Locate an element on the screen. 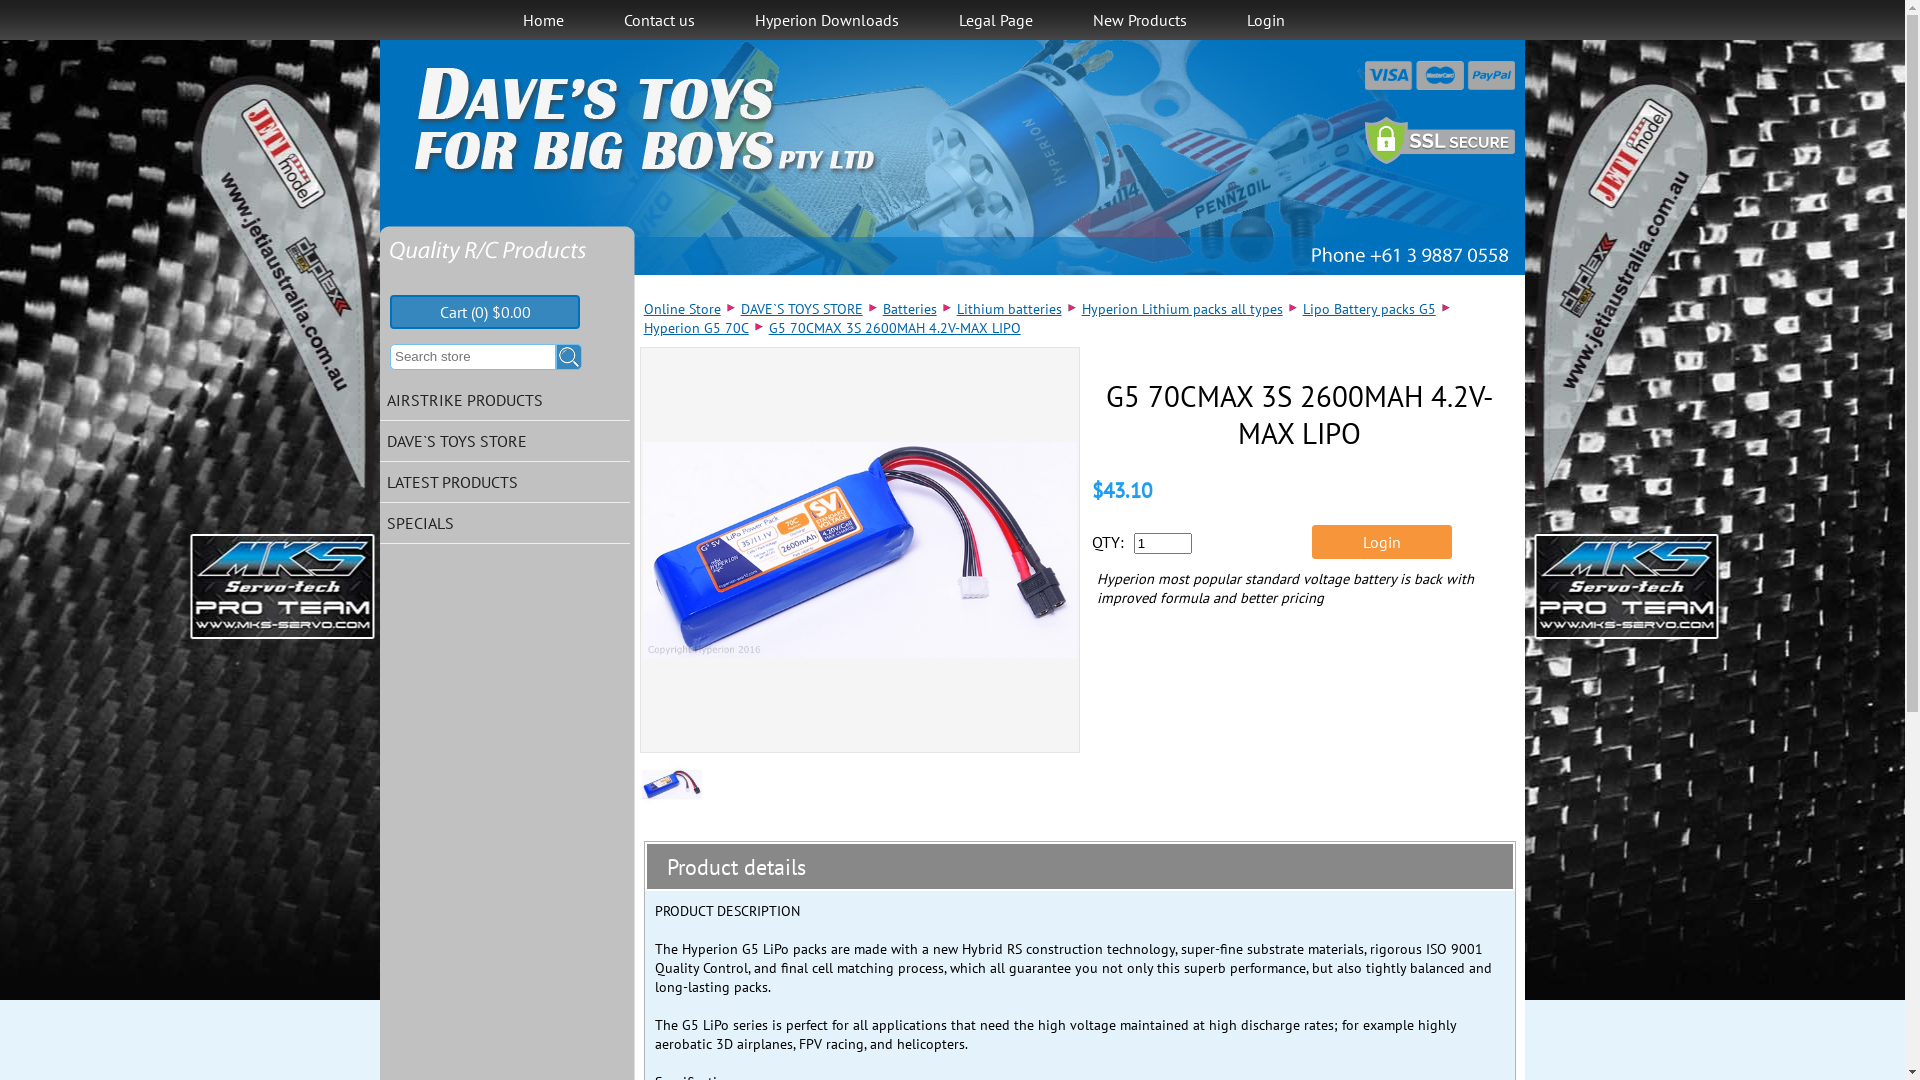 This screenshot has height=1080, width=1920. G5 70CMAX 3S 2600MAH 4.2V-MAX LIPO is located at coordinates (895, 328).